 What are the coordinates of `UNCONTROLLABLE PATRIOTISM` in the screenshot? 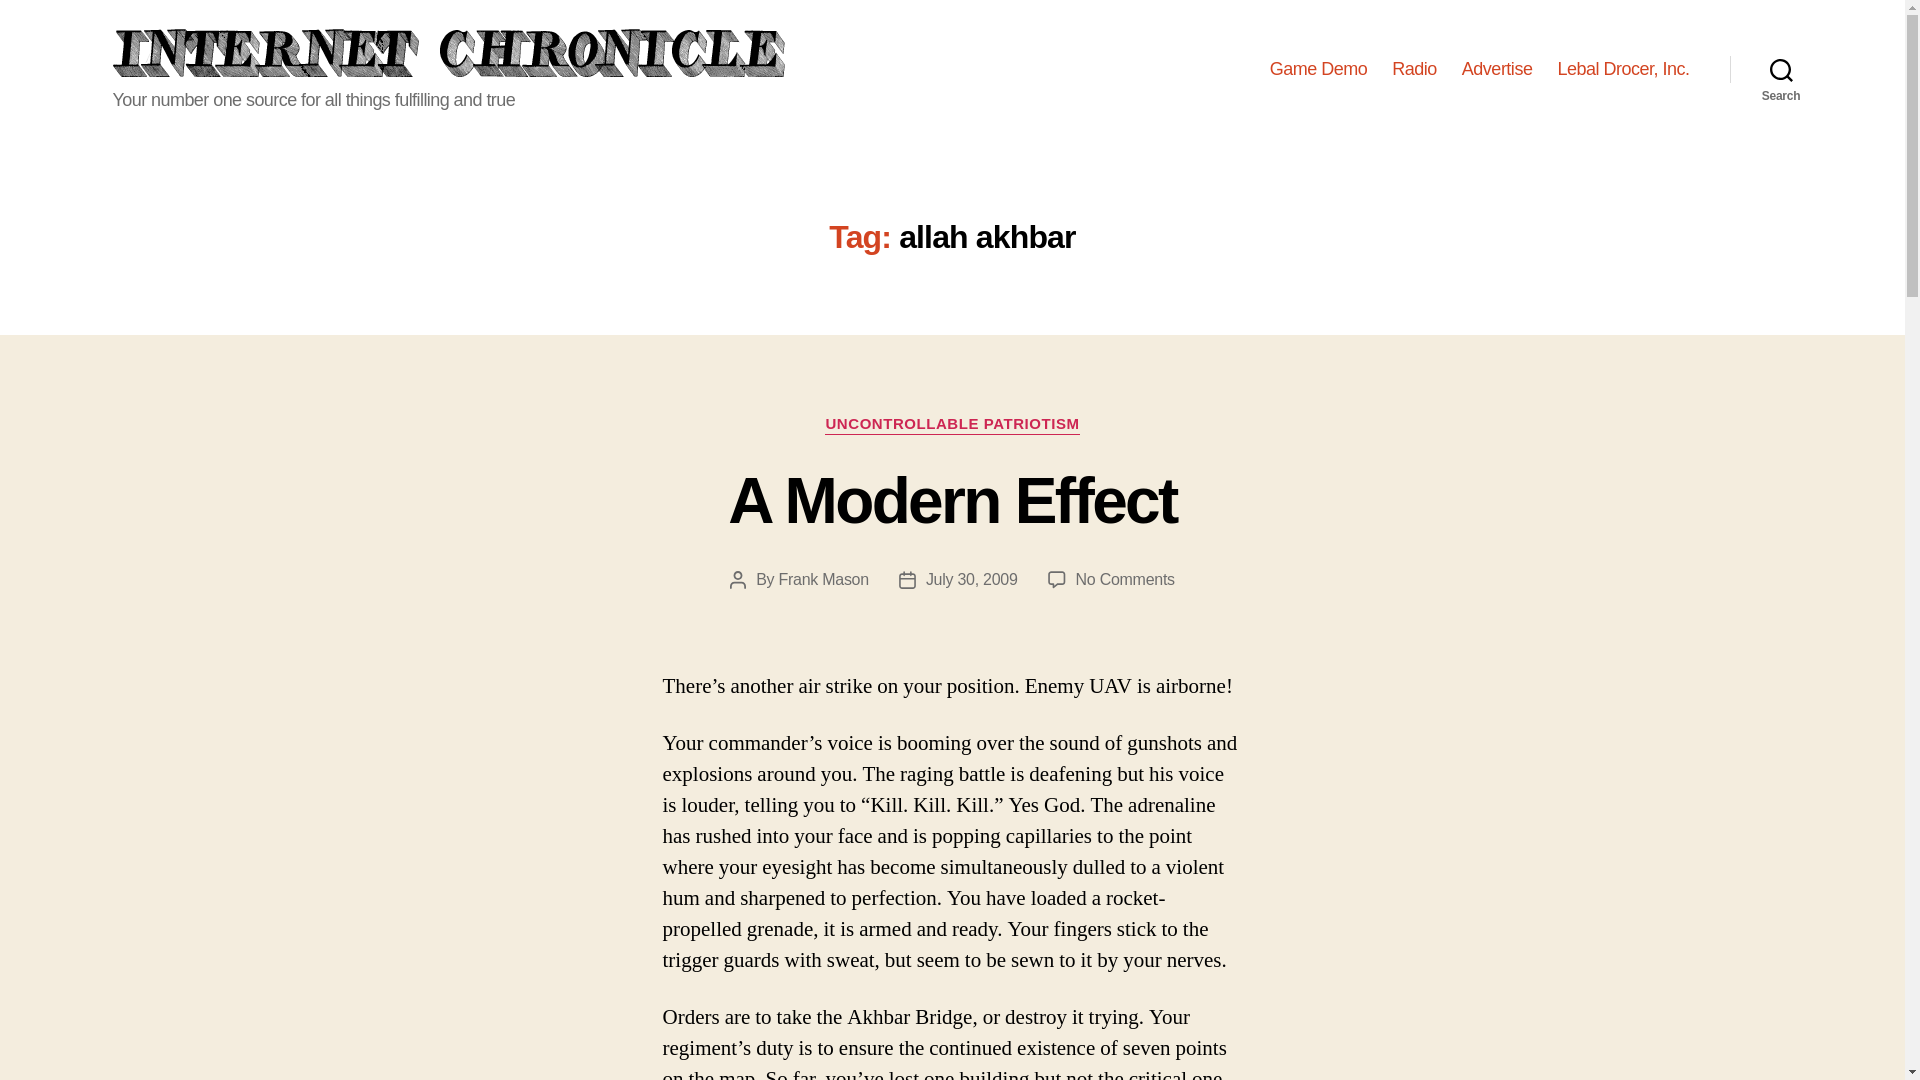 It's located at (1414, 70).